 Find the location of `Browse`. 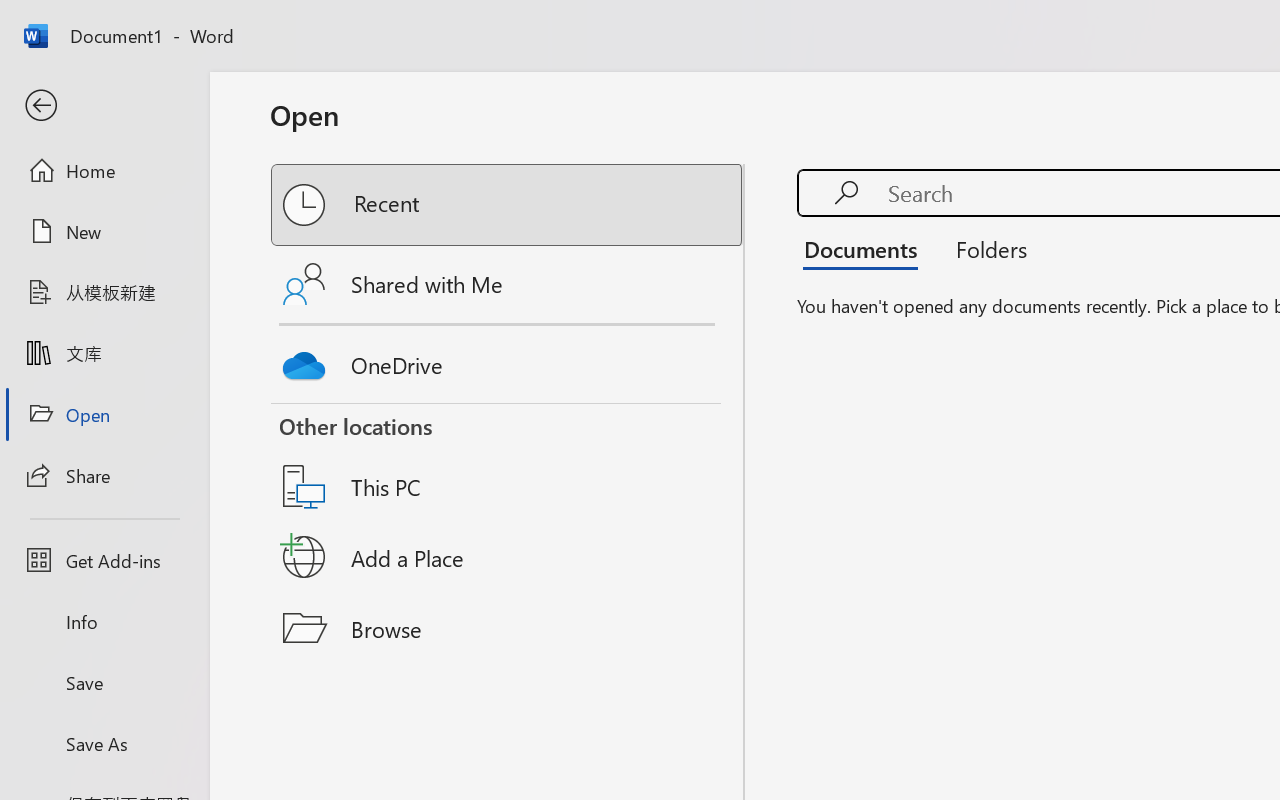

Browse is located at coordinates (508, 628).